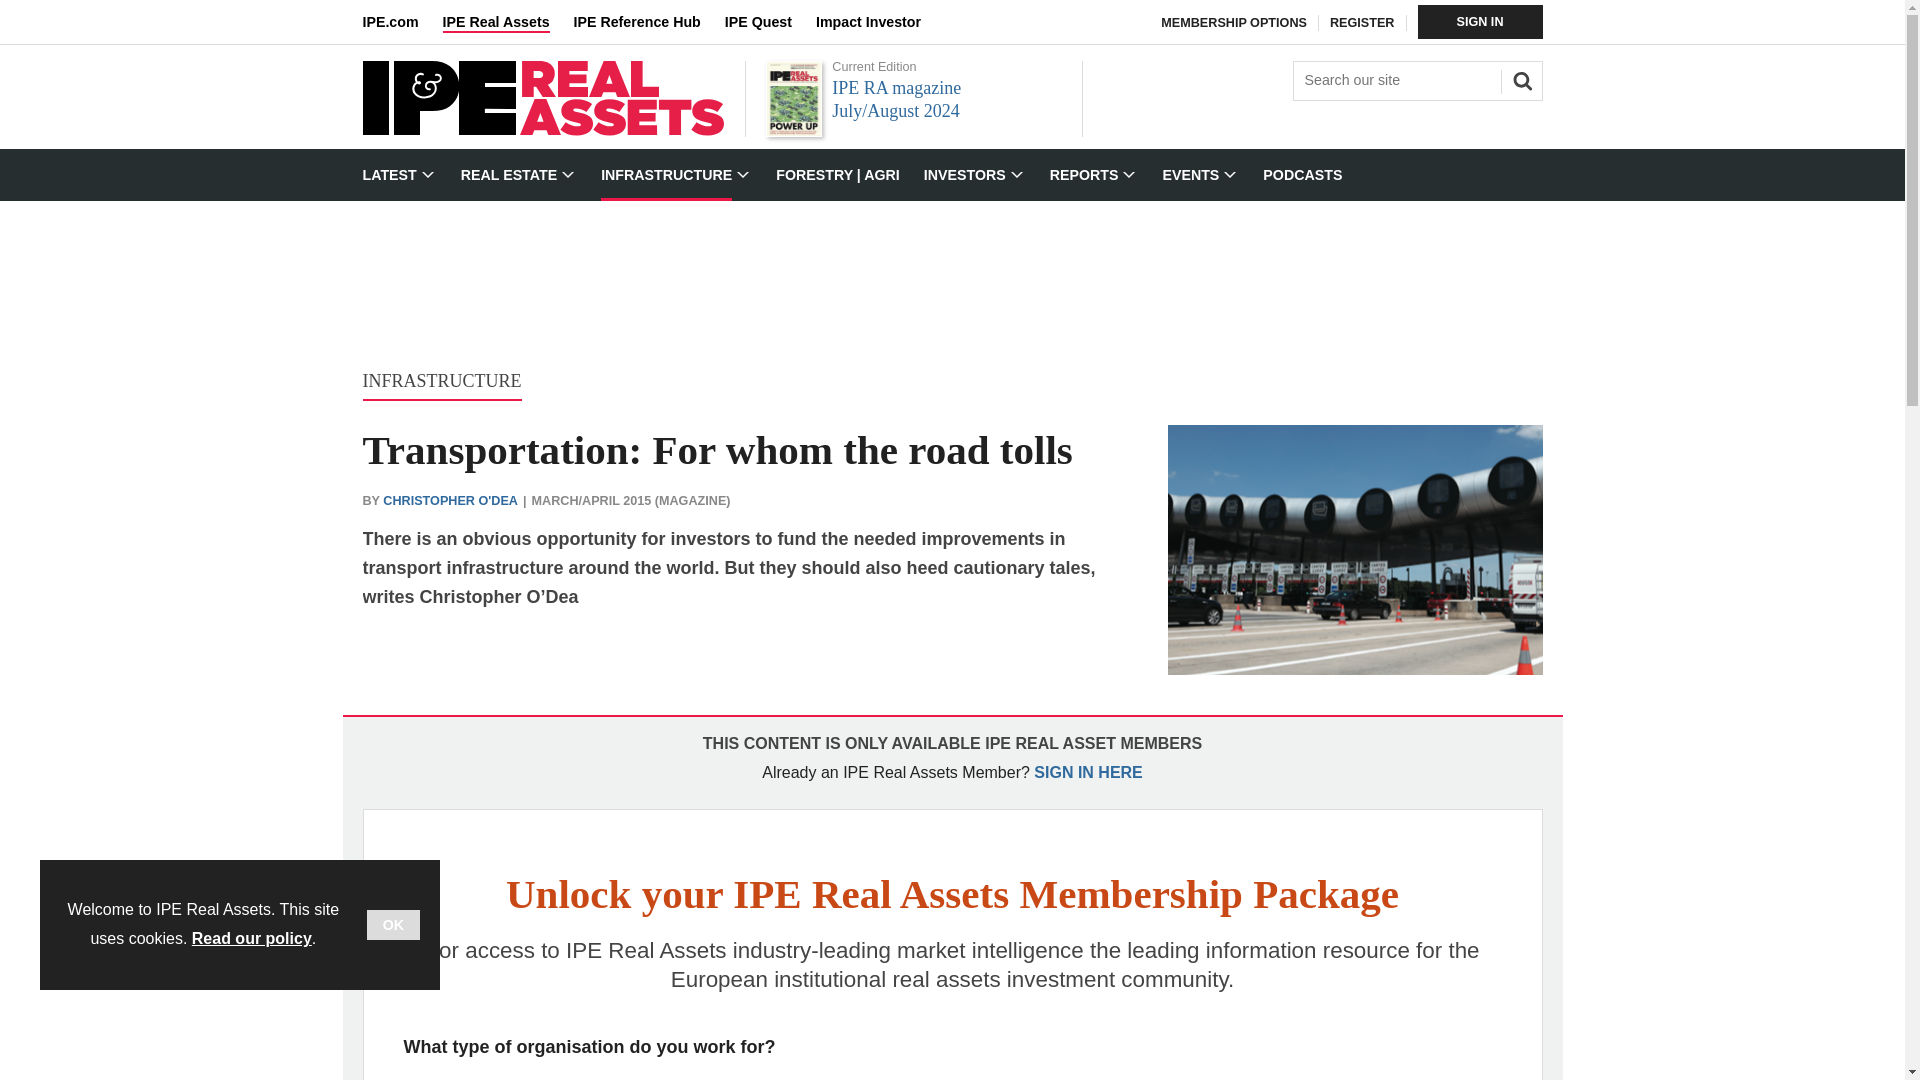 The image size is (1920, 1080). I want to click on IPE Reference Hub, so click(648, 22).